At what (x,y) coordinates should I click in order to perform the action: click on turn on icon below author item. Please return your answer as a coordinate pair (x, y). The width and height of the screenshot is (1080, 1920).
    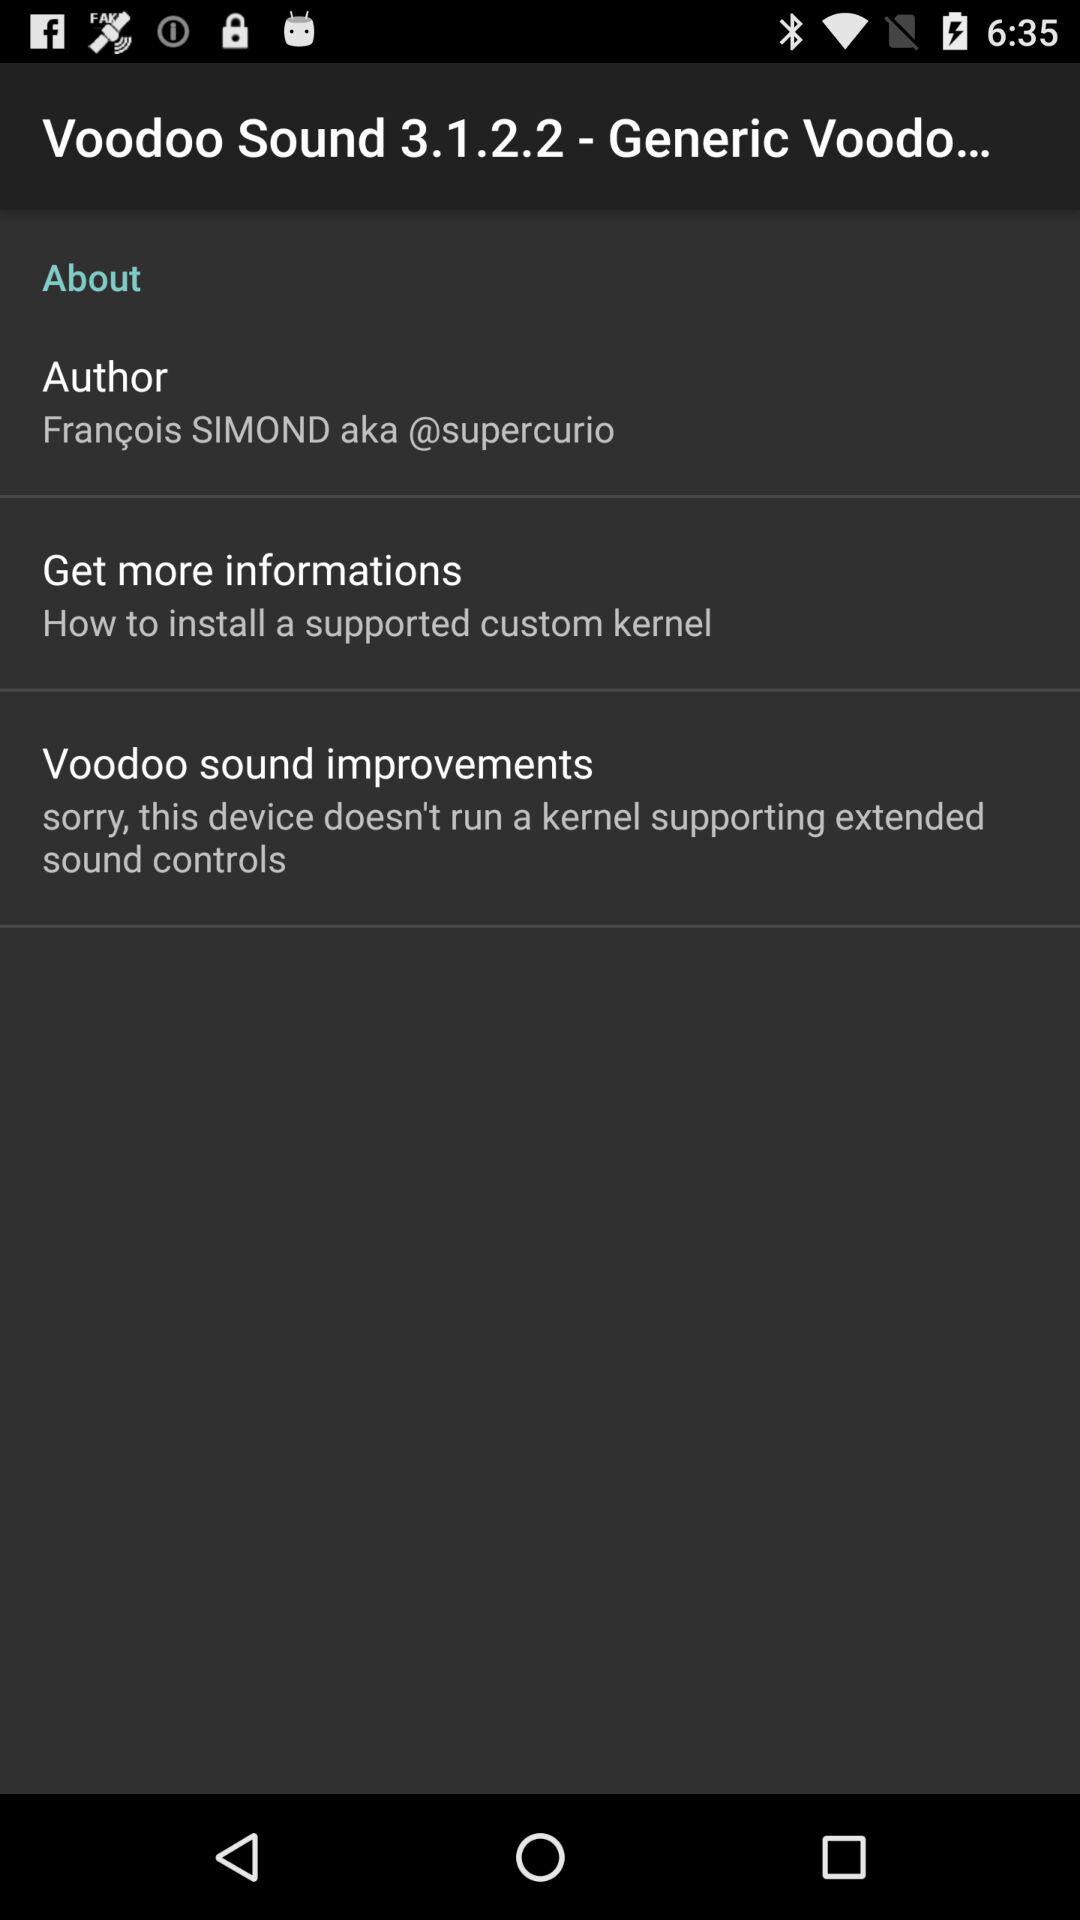
    Looking at the image, I should click on (328, 428).